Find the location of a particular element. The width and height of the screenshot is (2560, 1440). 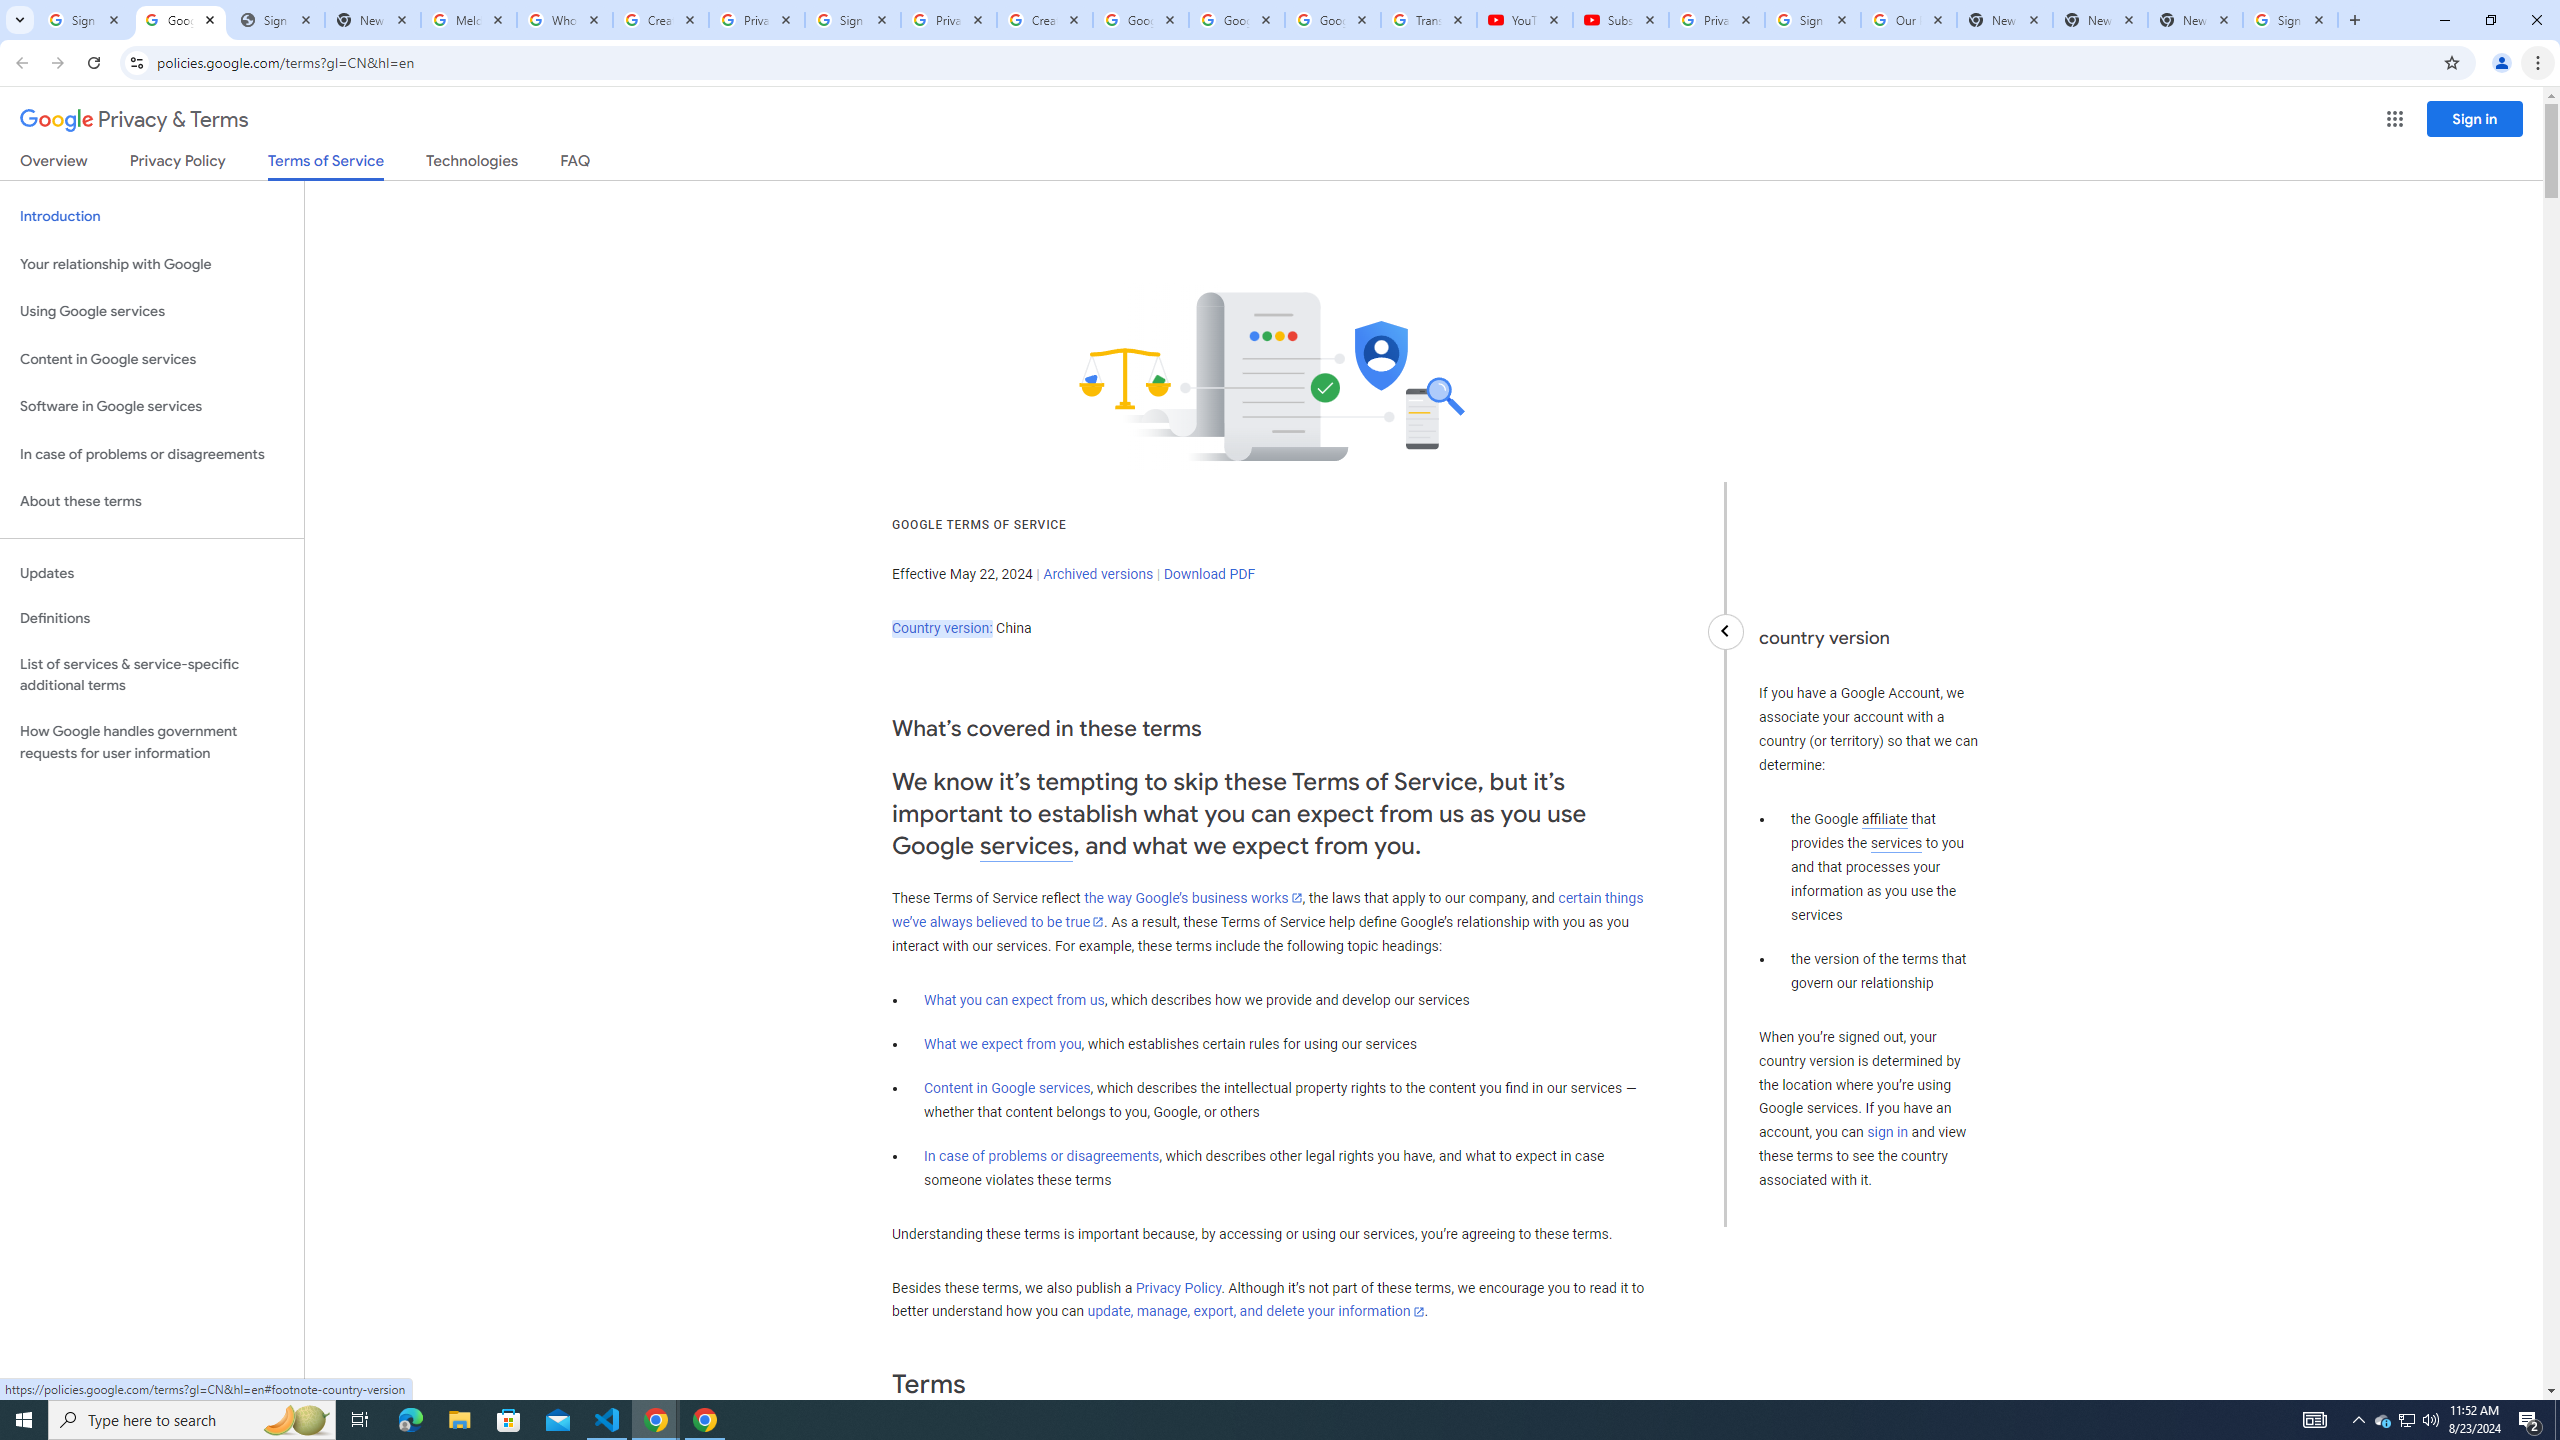

Create your Google Account is located at coordinates (660, 20).